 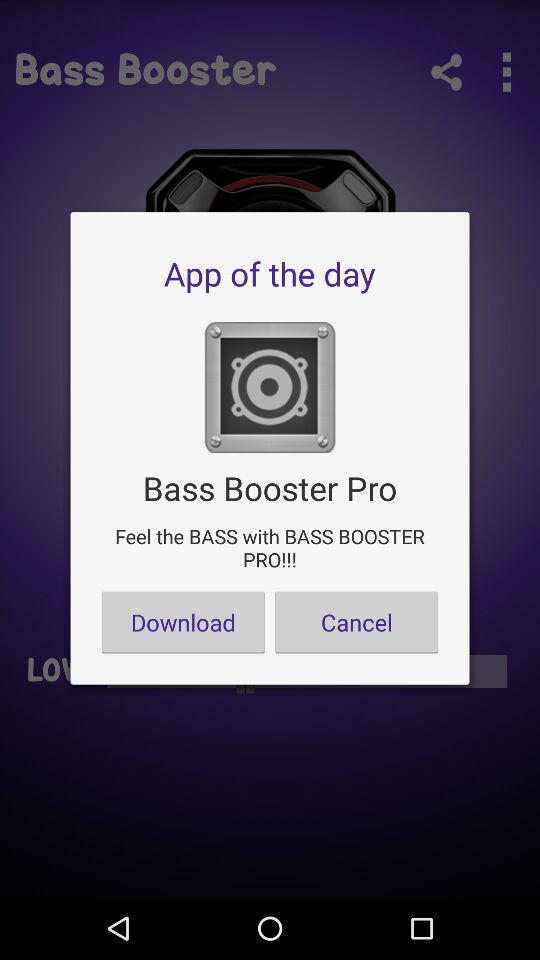 I want to click on select item to the left of the cancel item, so click(x=183, y=622).